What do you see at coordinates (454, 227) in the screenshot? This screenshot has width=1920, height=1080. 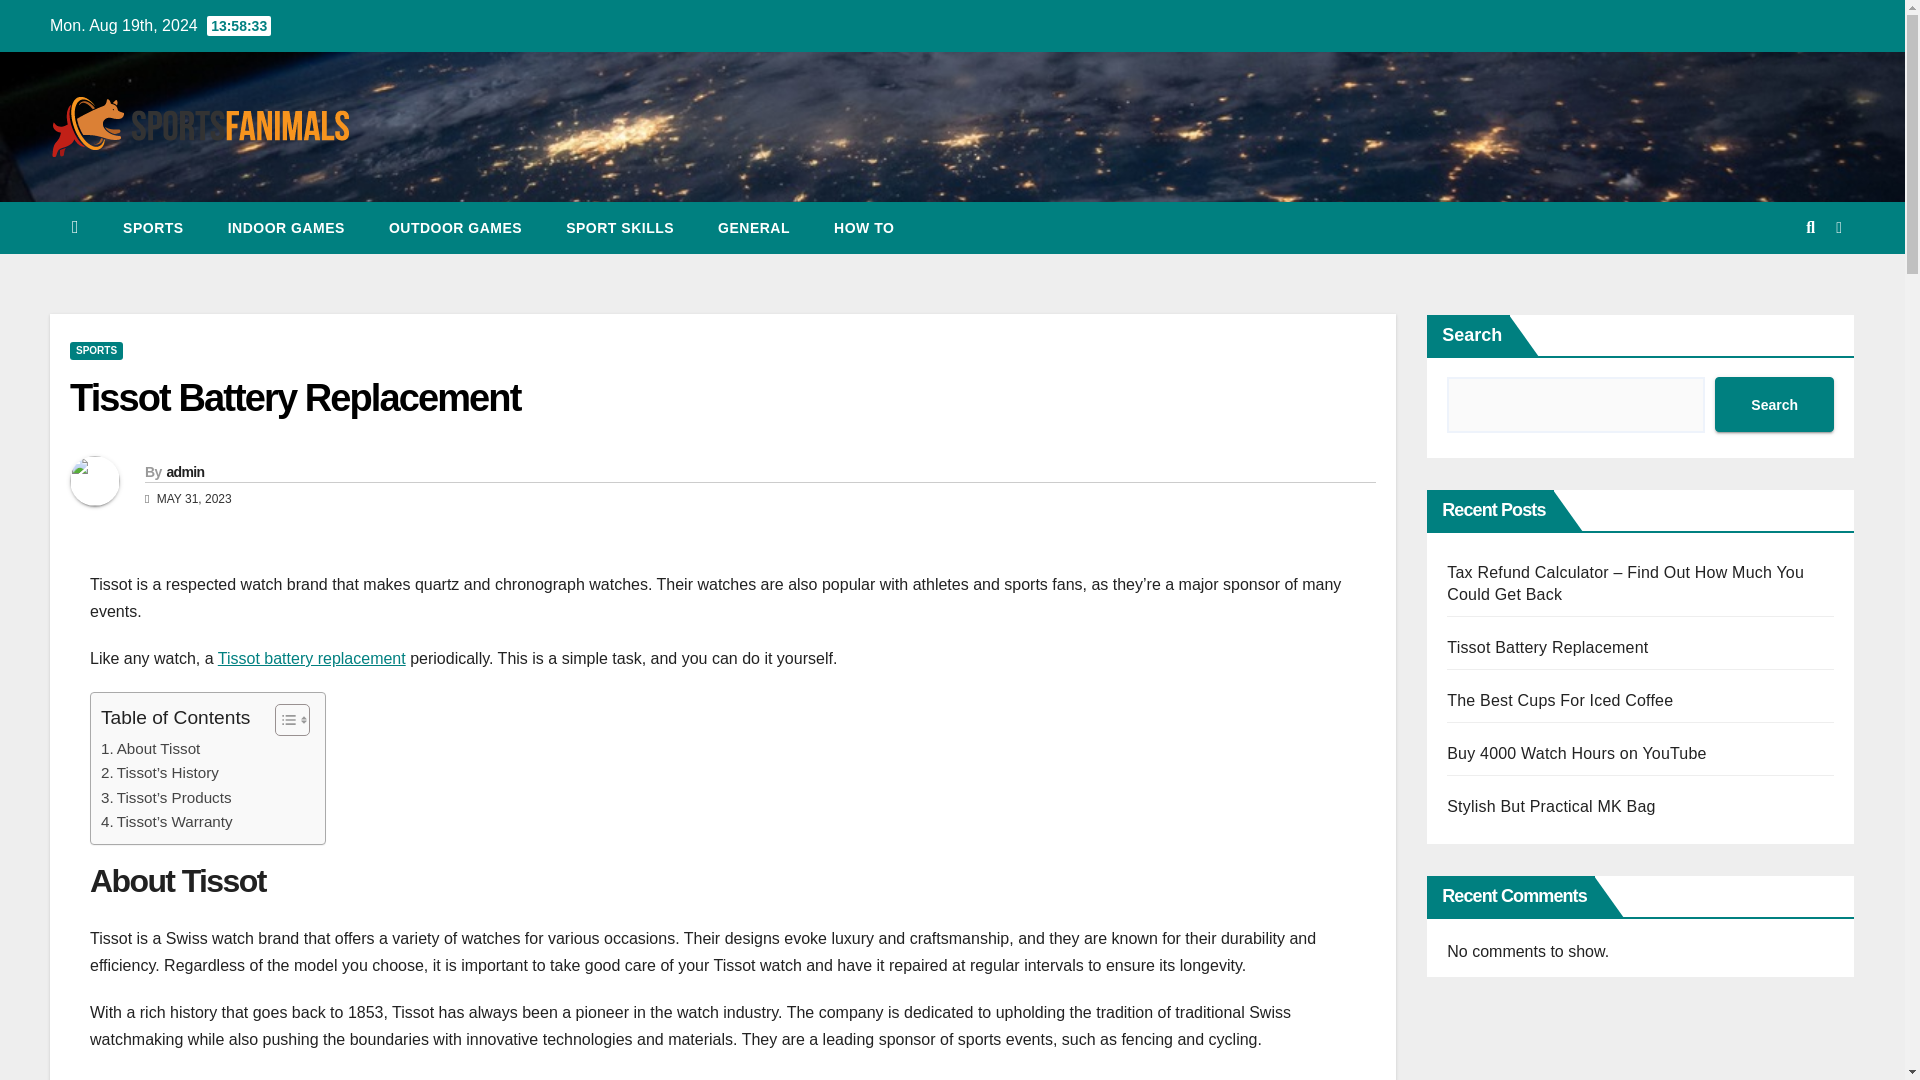 I see `OUTDOOR GAMES` at bounding box center [454, 227].